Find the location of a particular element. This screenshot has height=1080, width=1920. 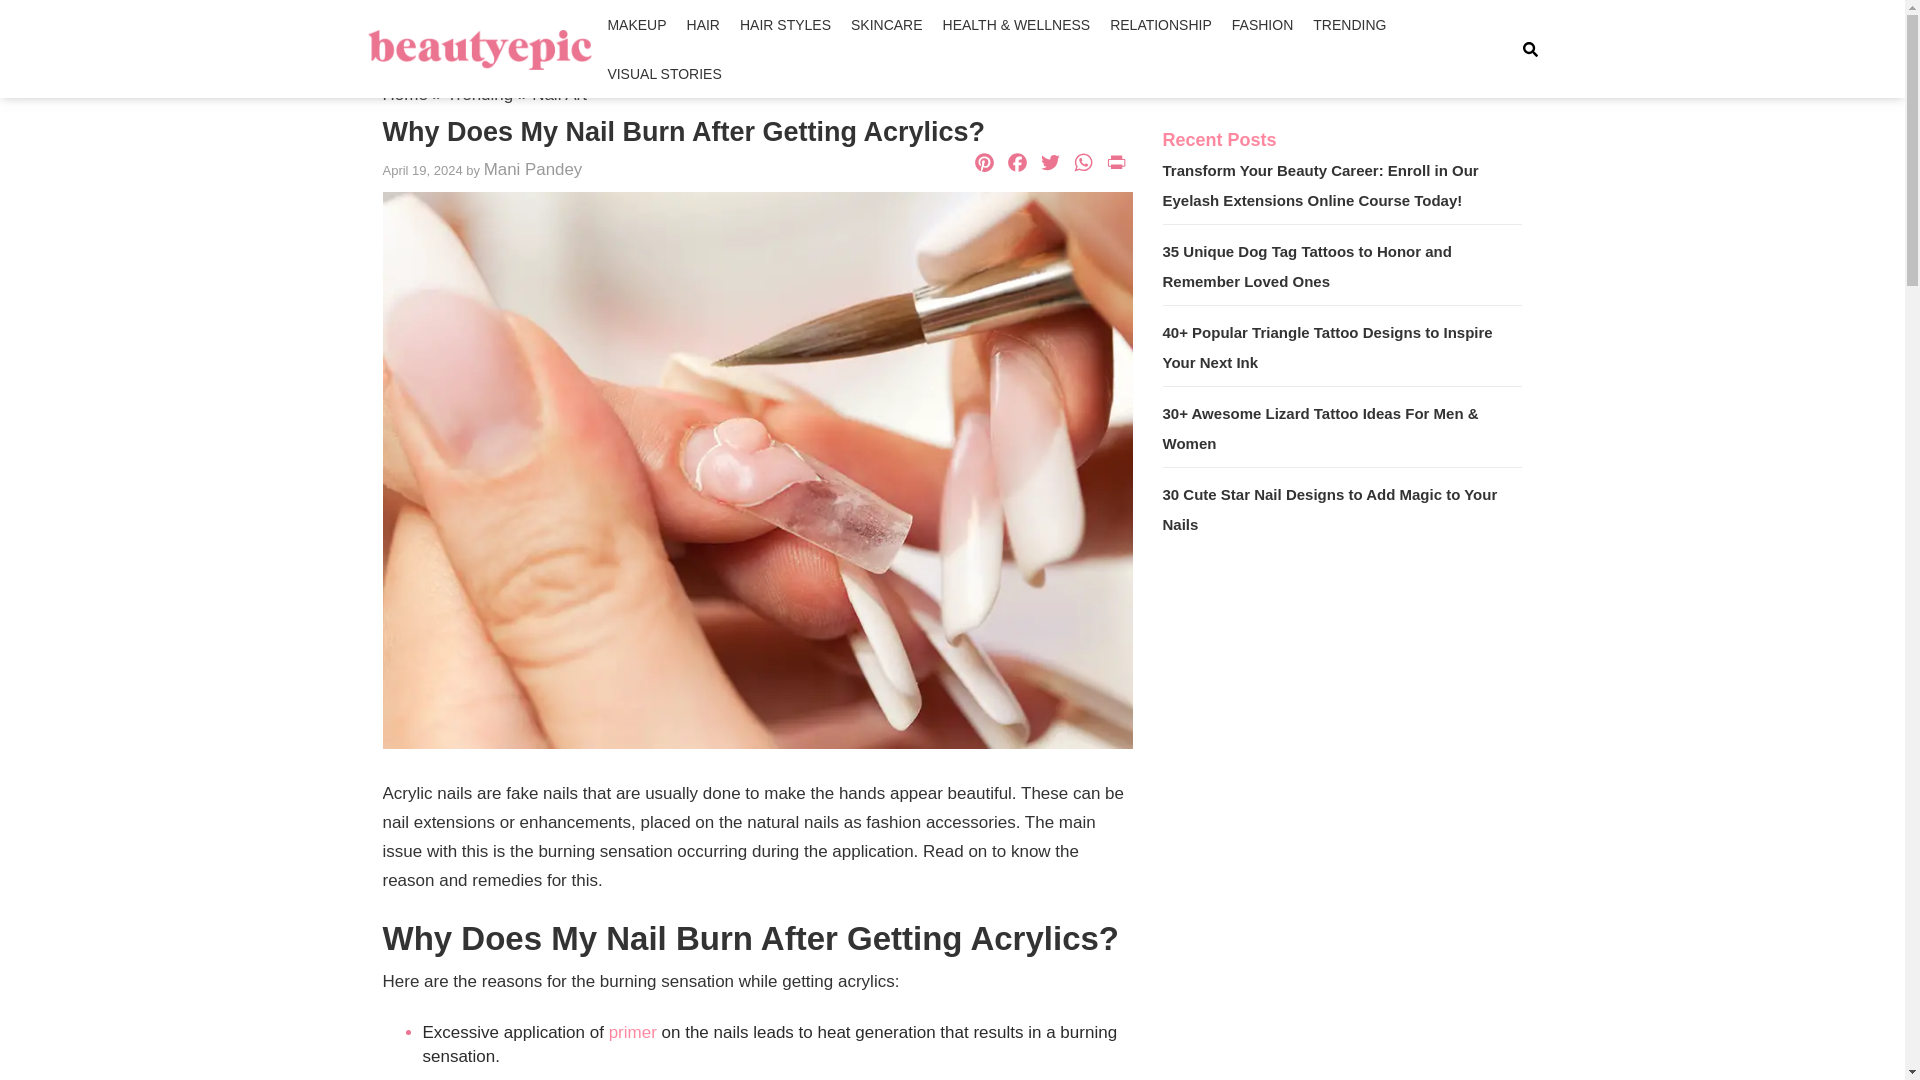

Twitter is located at coordinates (1050, 164).